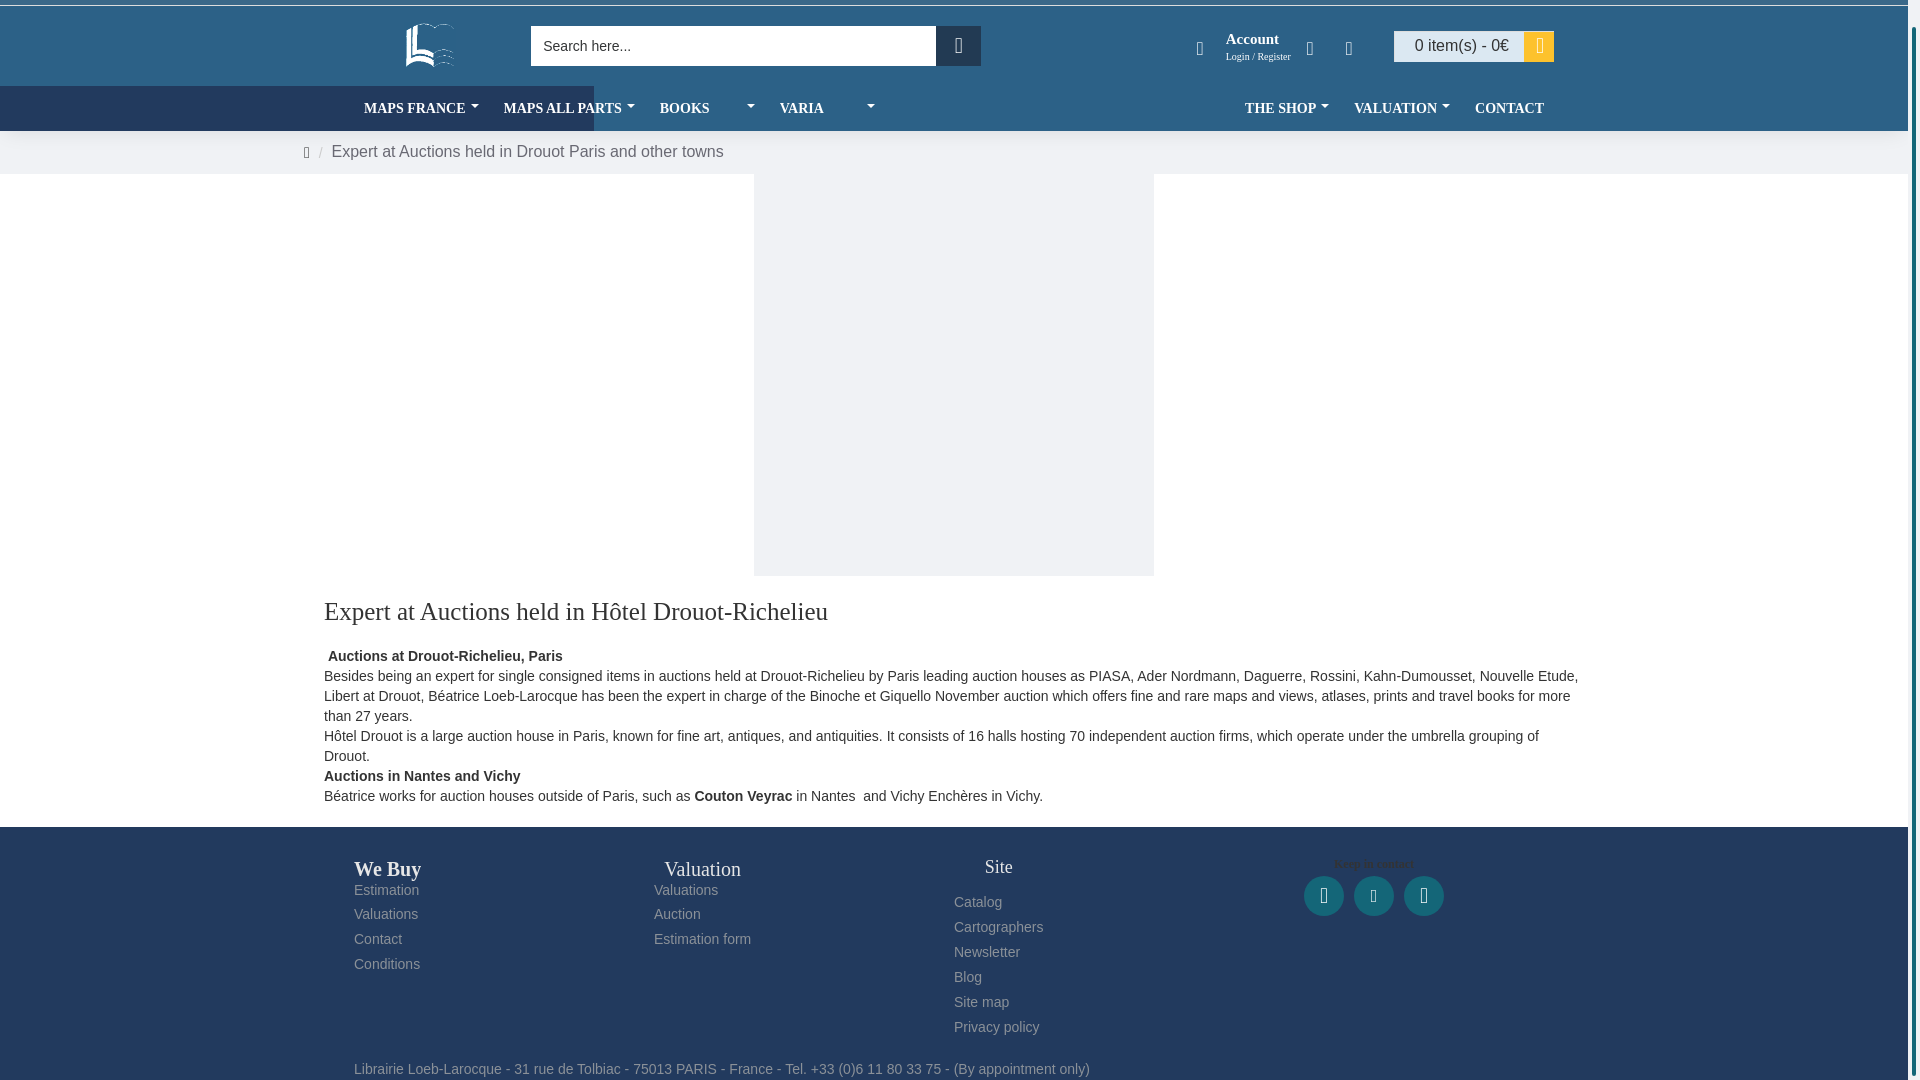  What do you see at coordinates (1289, 108) in the screenshot?
I see `THE SHOP` at bounding box center [1289, 108].